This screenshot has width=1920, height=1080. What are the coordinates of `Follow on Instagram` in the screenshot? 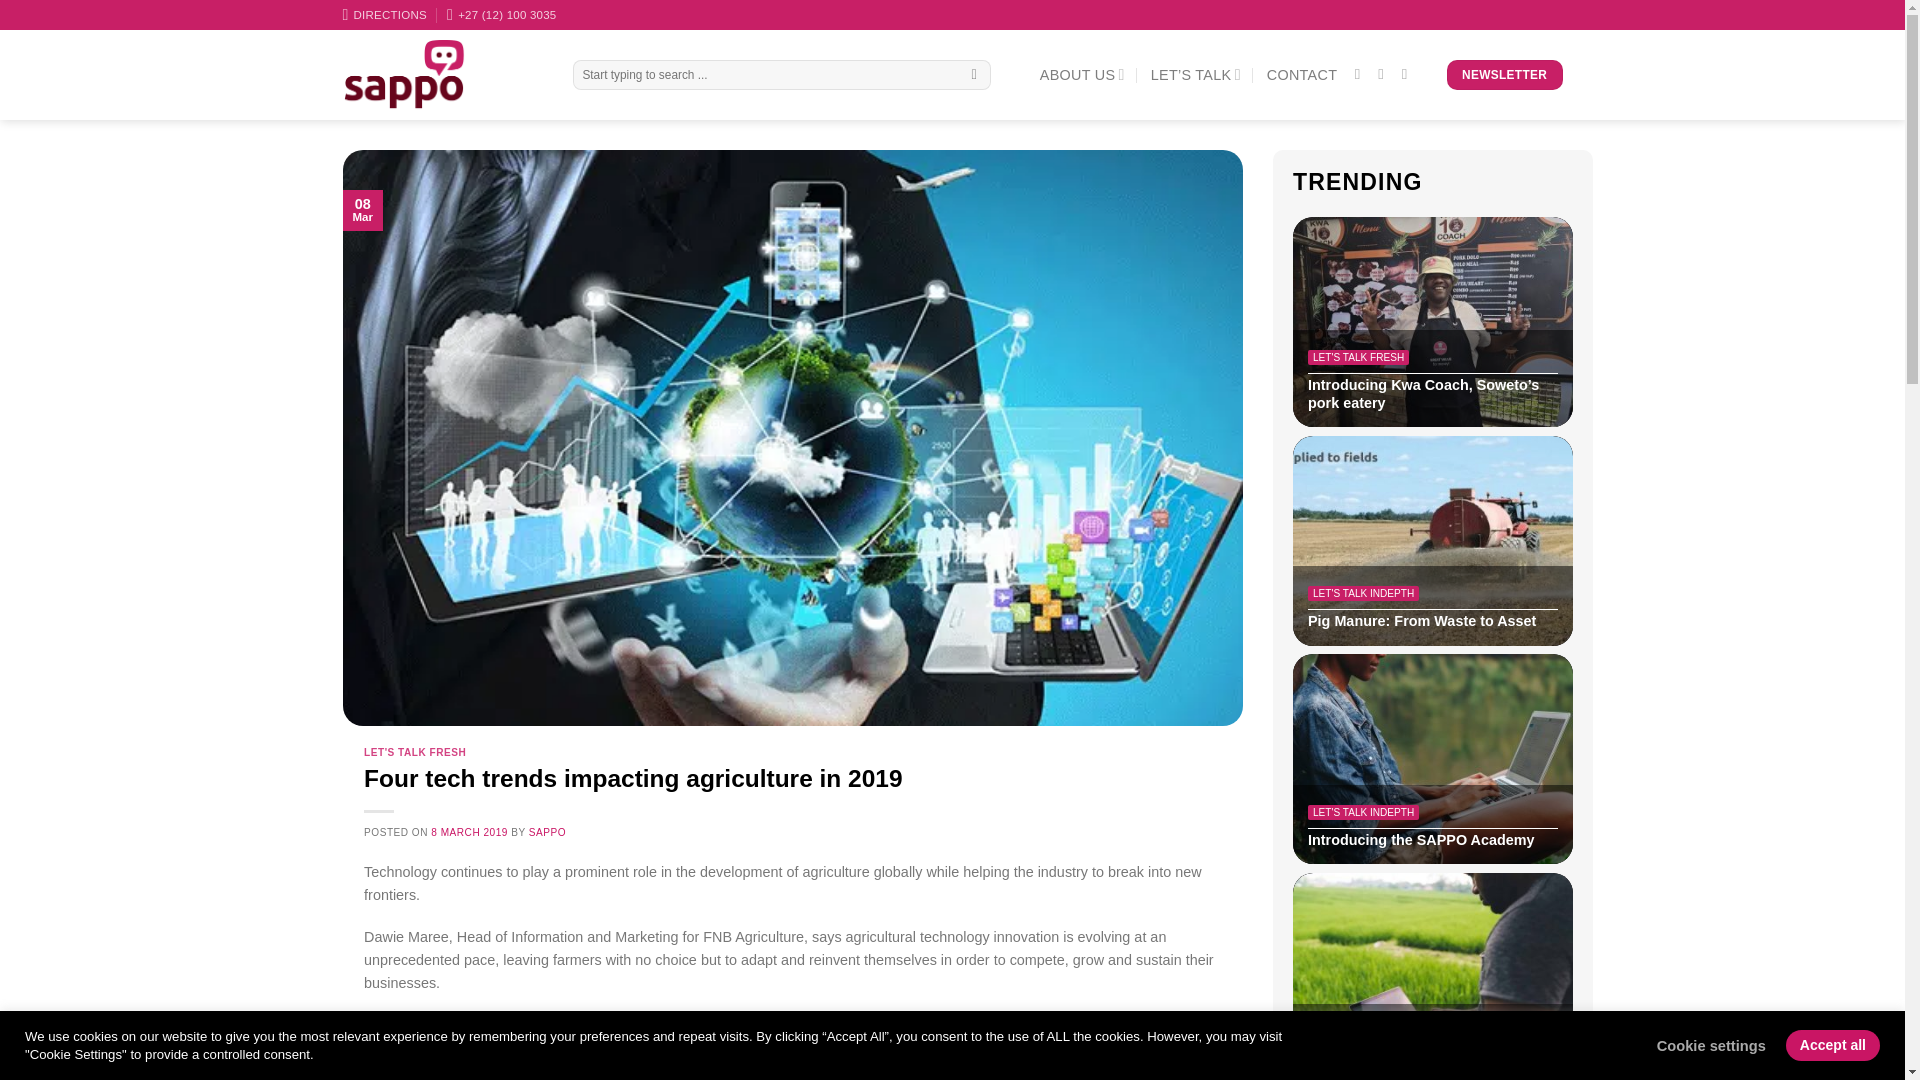 It's located at (1386, 74).